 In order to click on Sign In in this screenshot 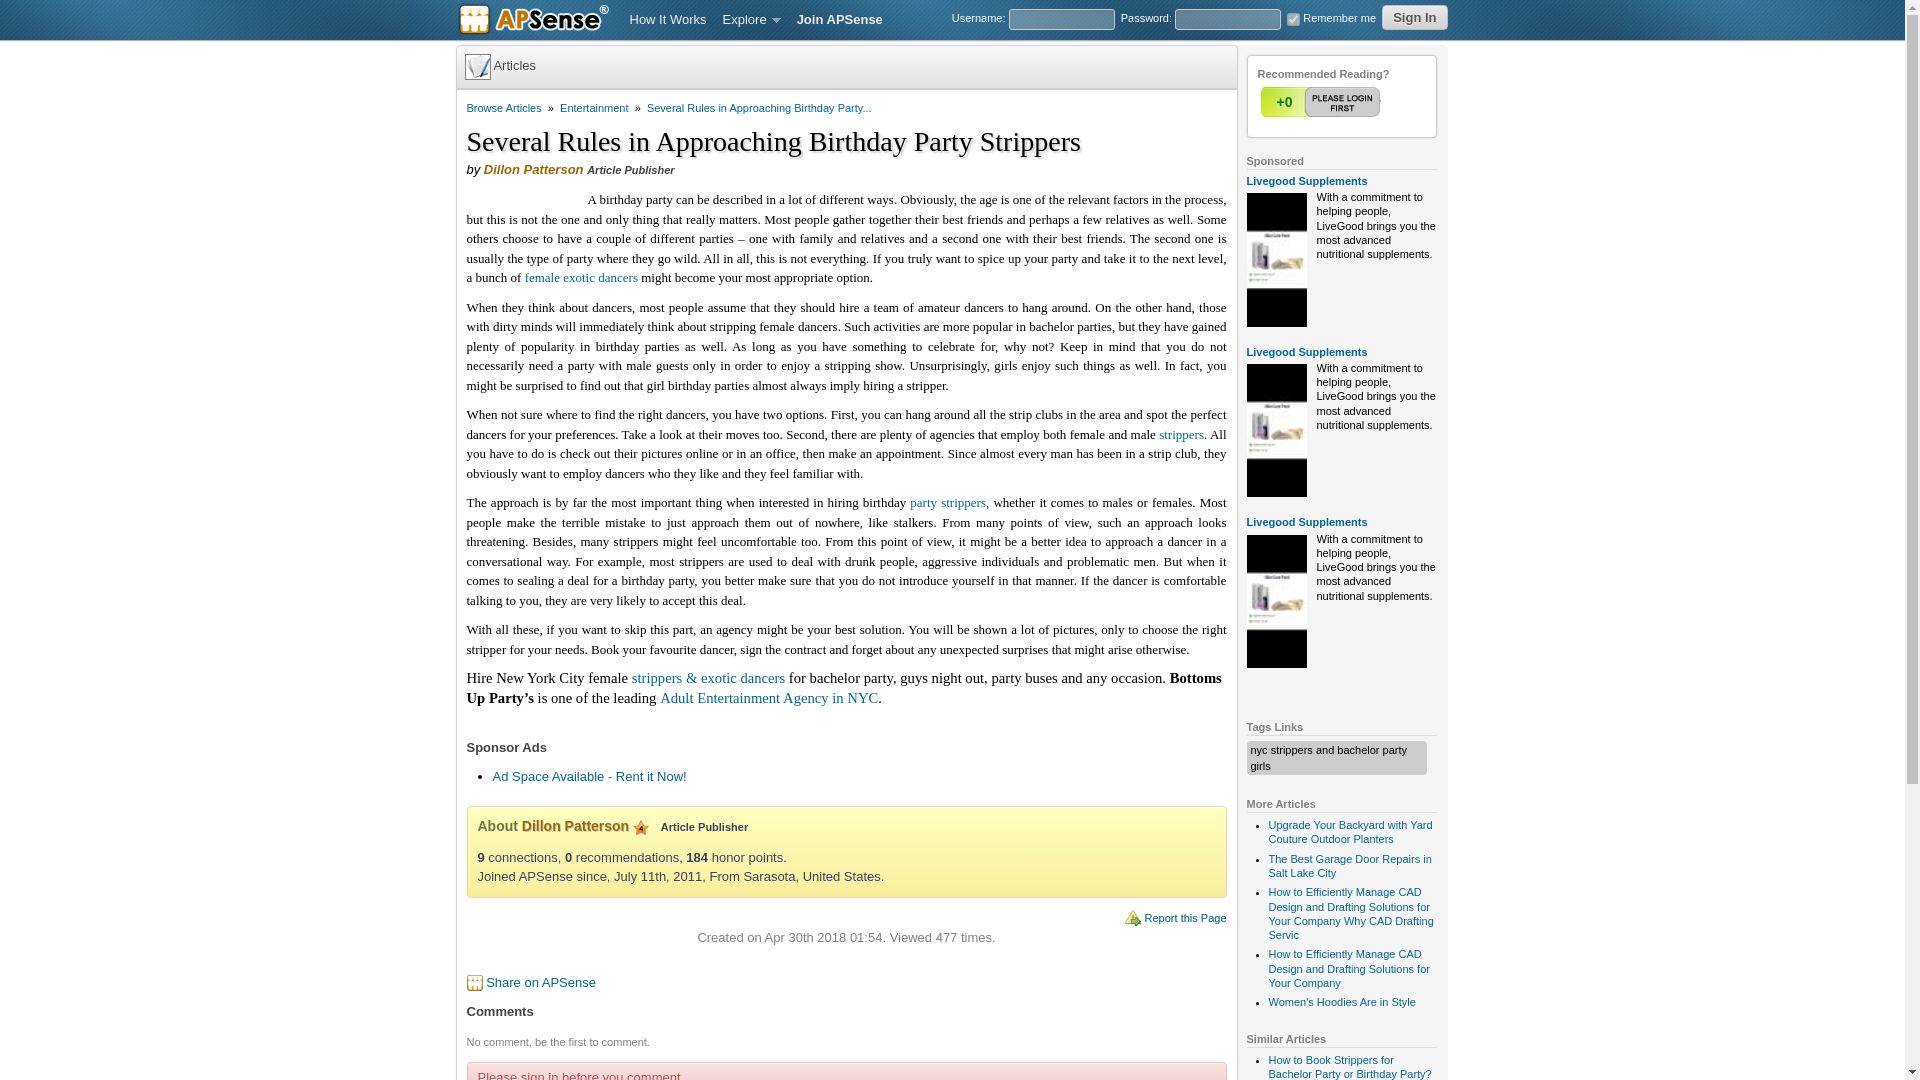, I will do `click(1414, 18)`.